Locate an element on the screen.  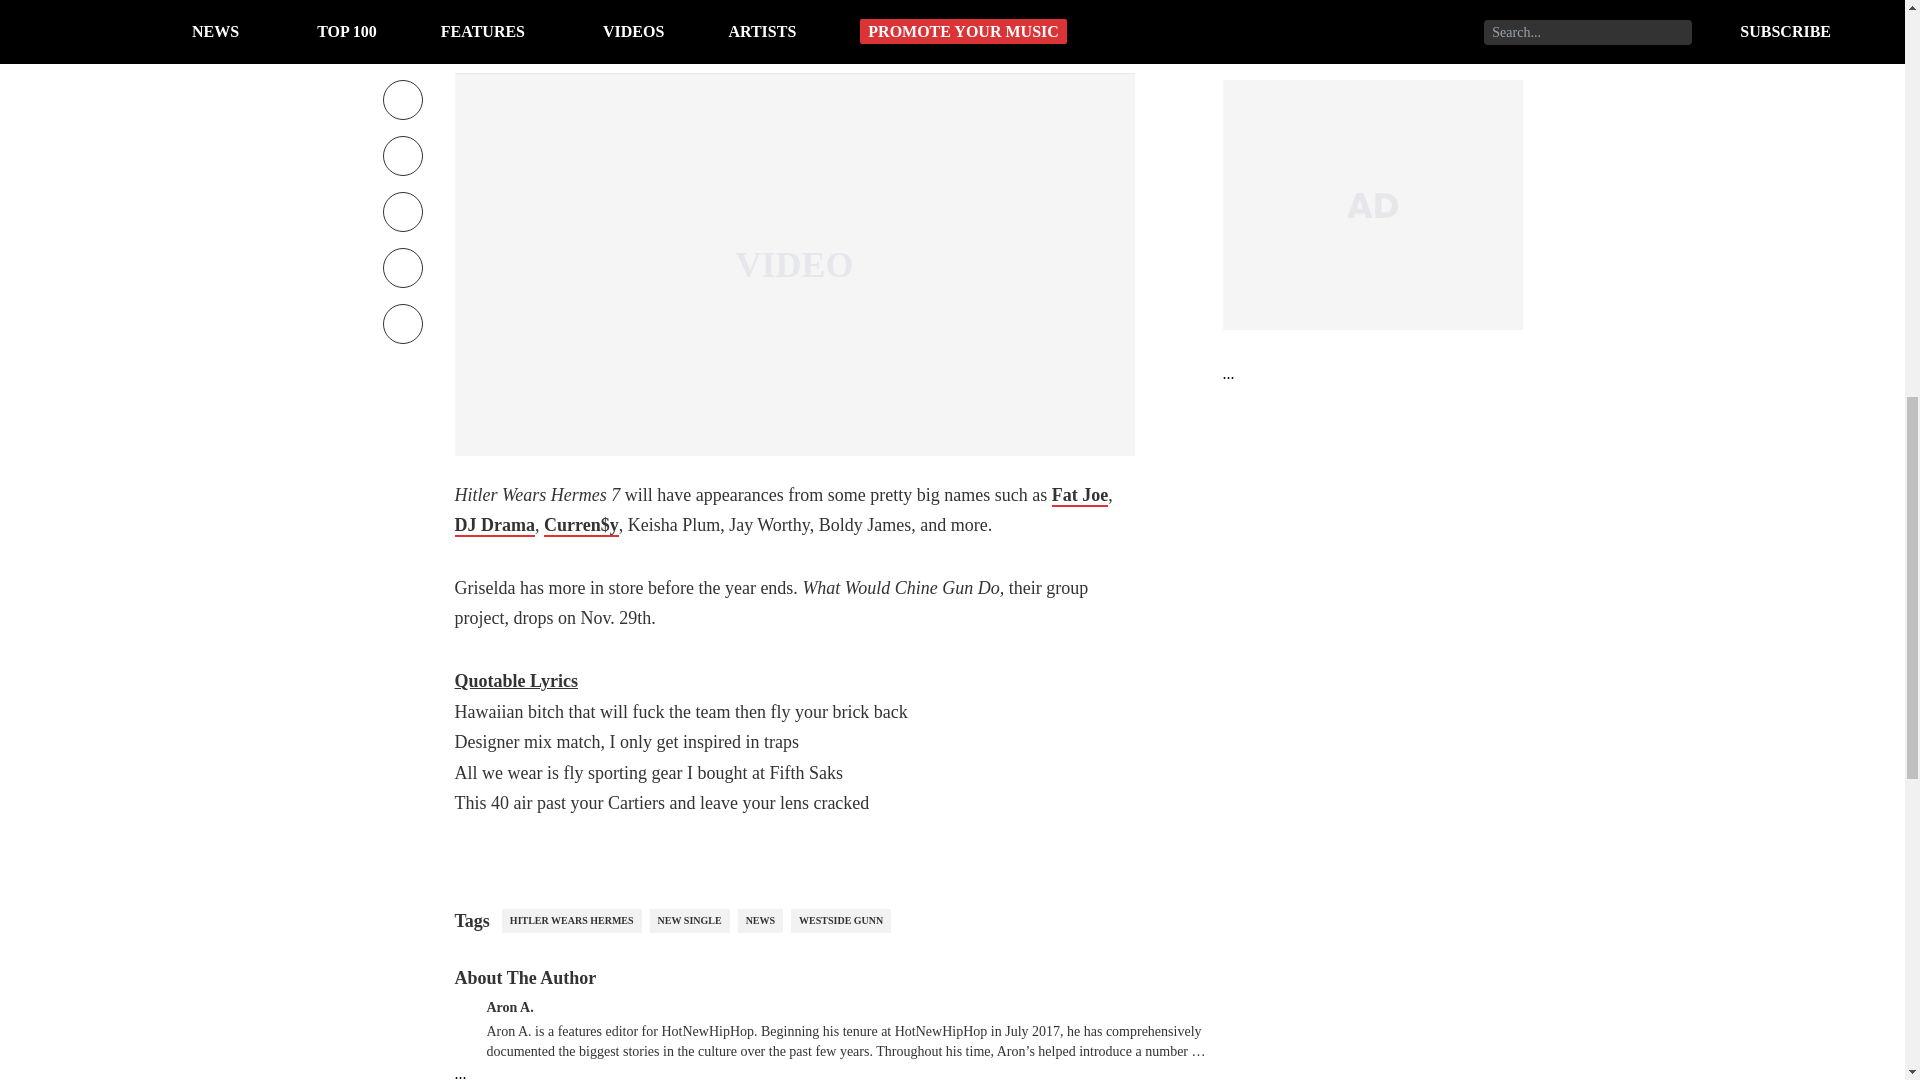
HITLER WEARS HERMES is located at coordinates (571, 921).